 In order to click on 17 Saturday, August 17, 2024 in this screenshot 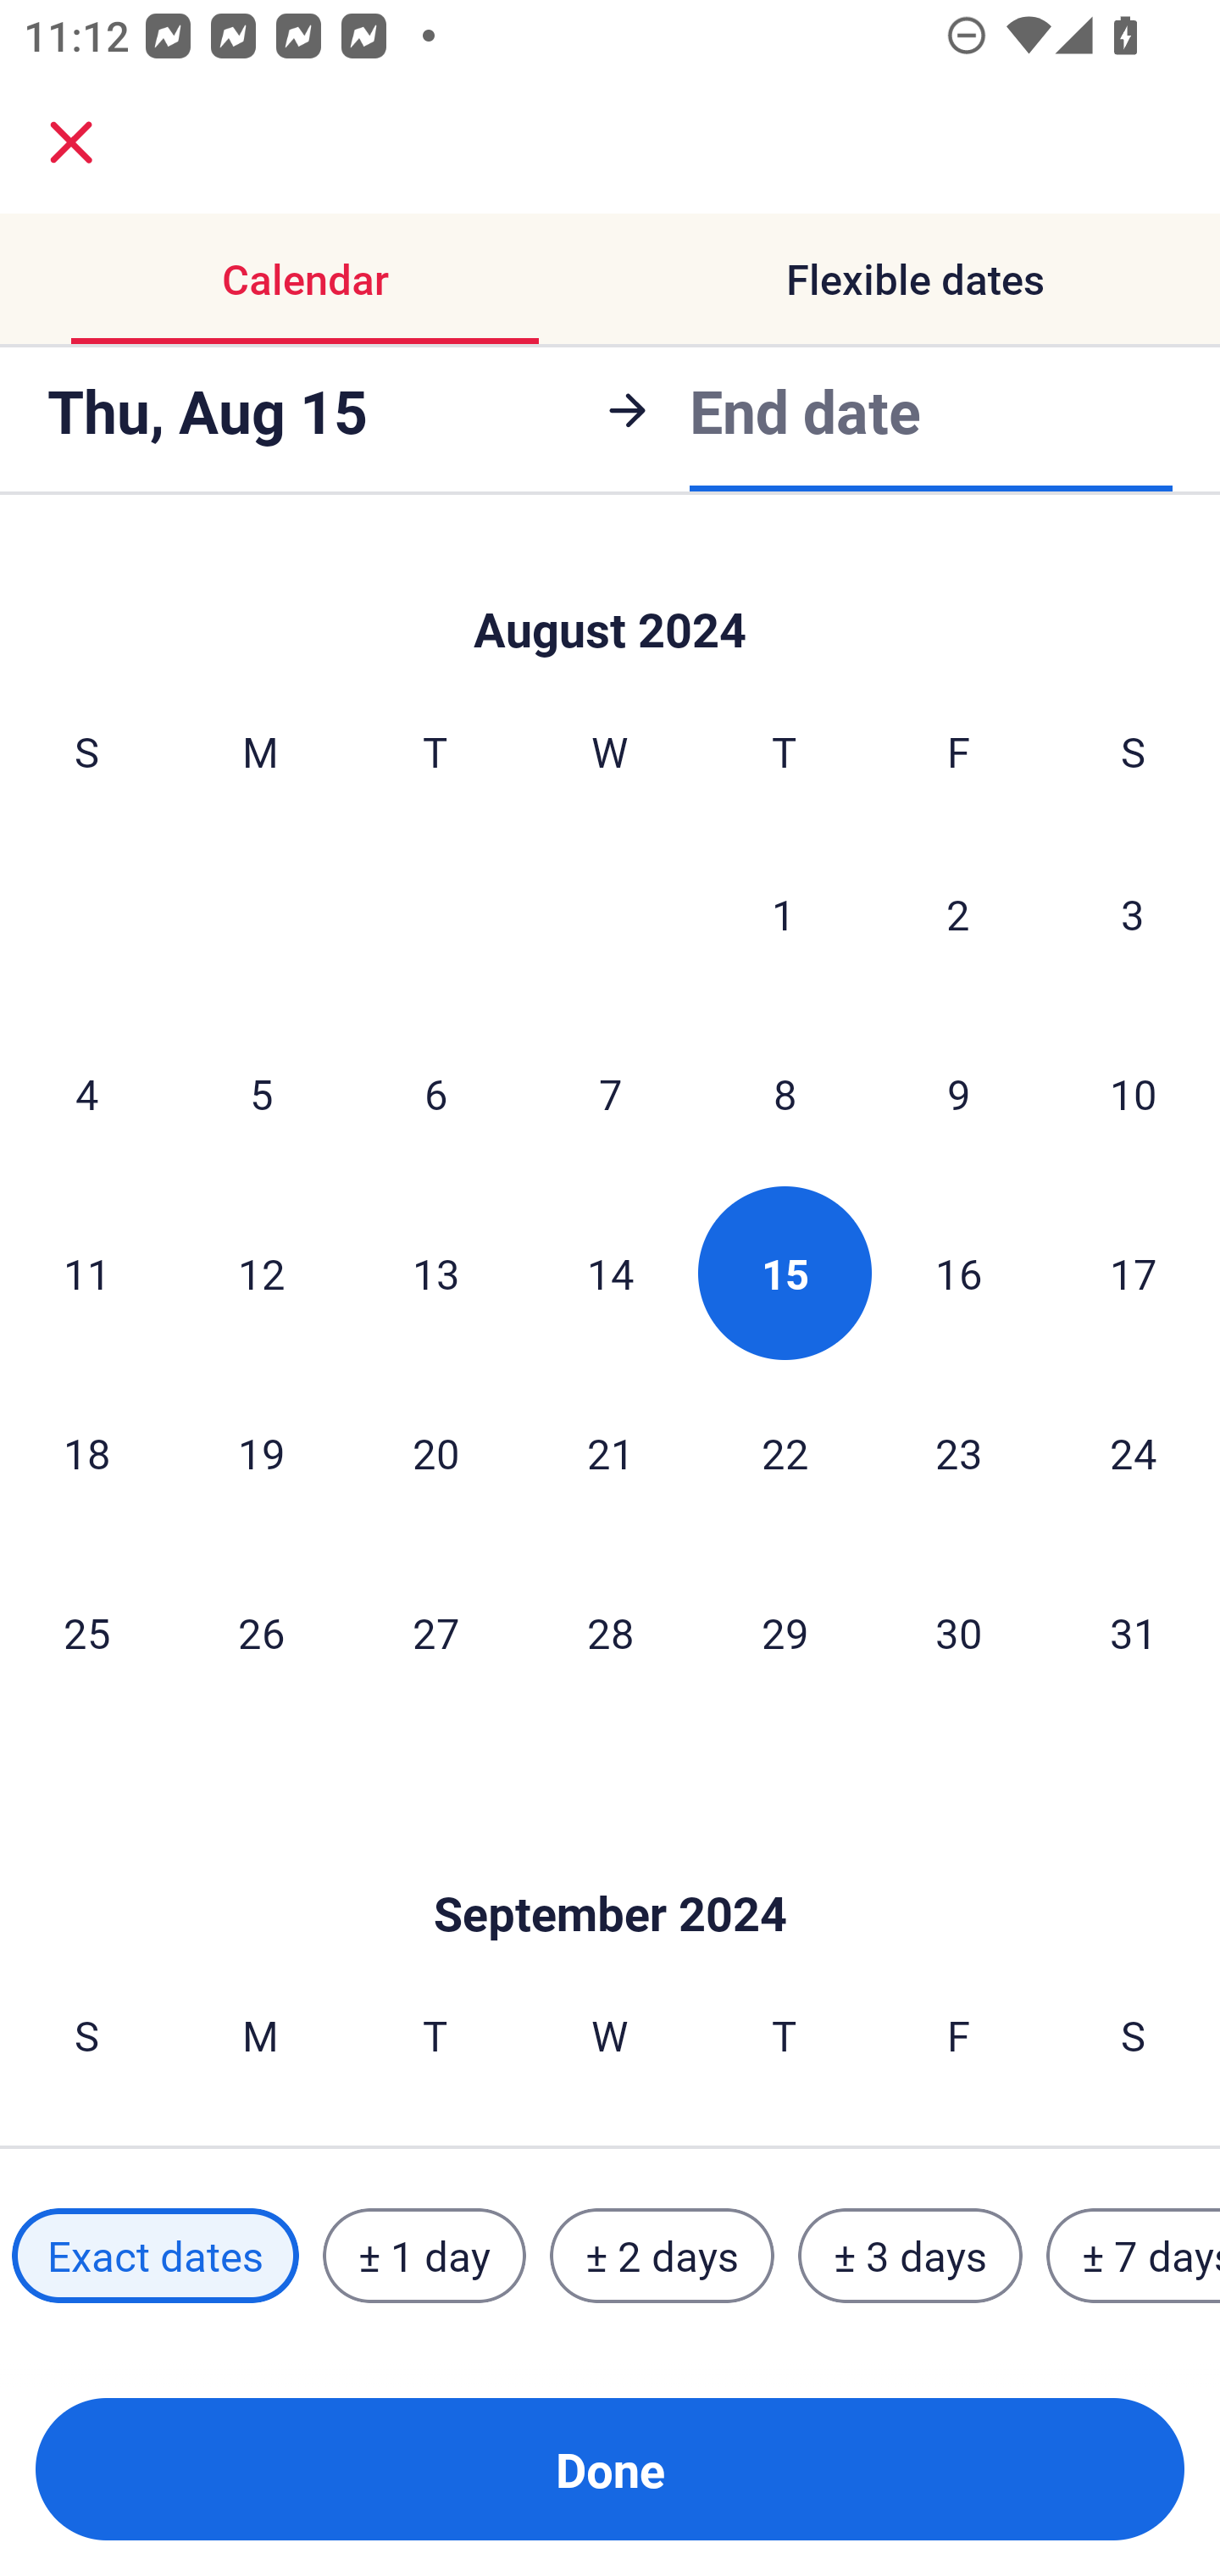, I will do `click(1134, 1274)`.